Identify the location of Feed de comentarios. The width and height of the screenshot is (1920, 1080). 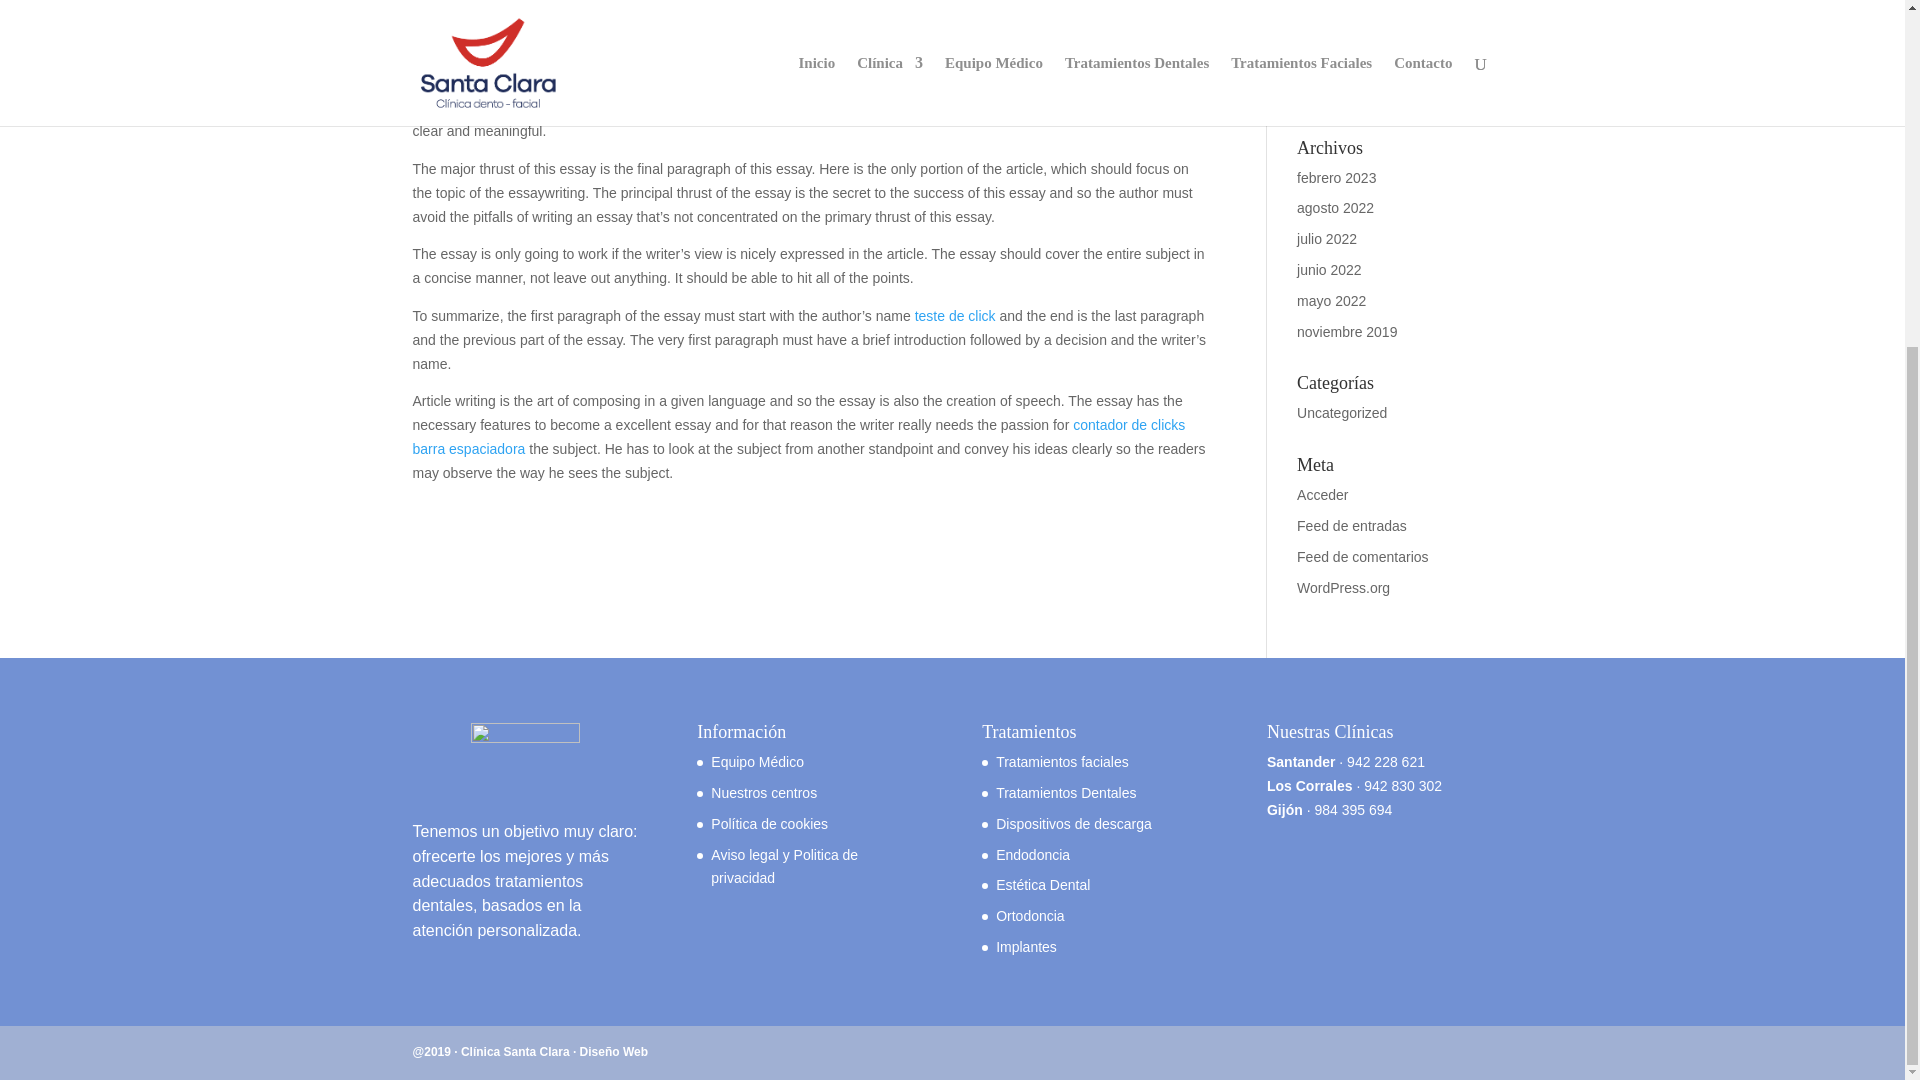
(1362, 556).